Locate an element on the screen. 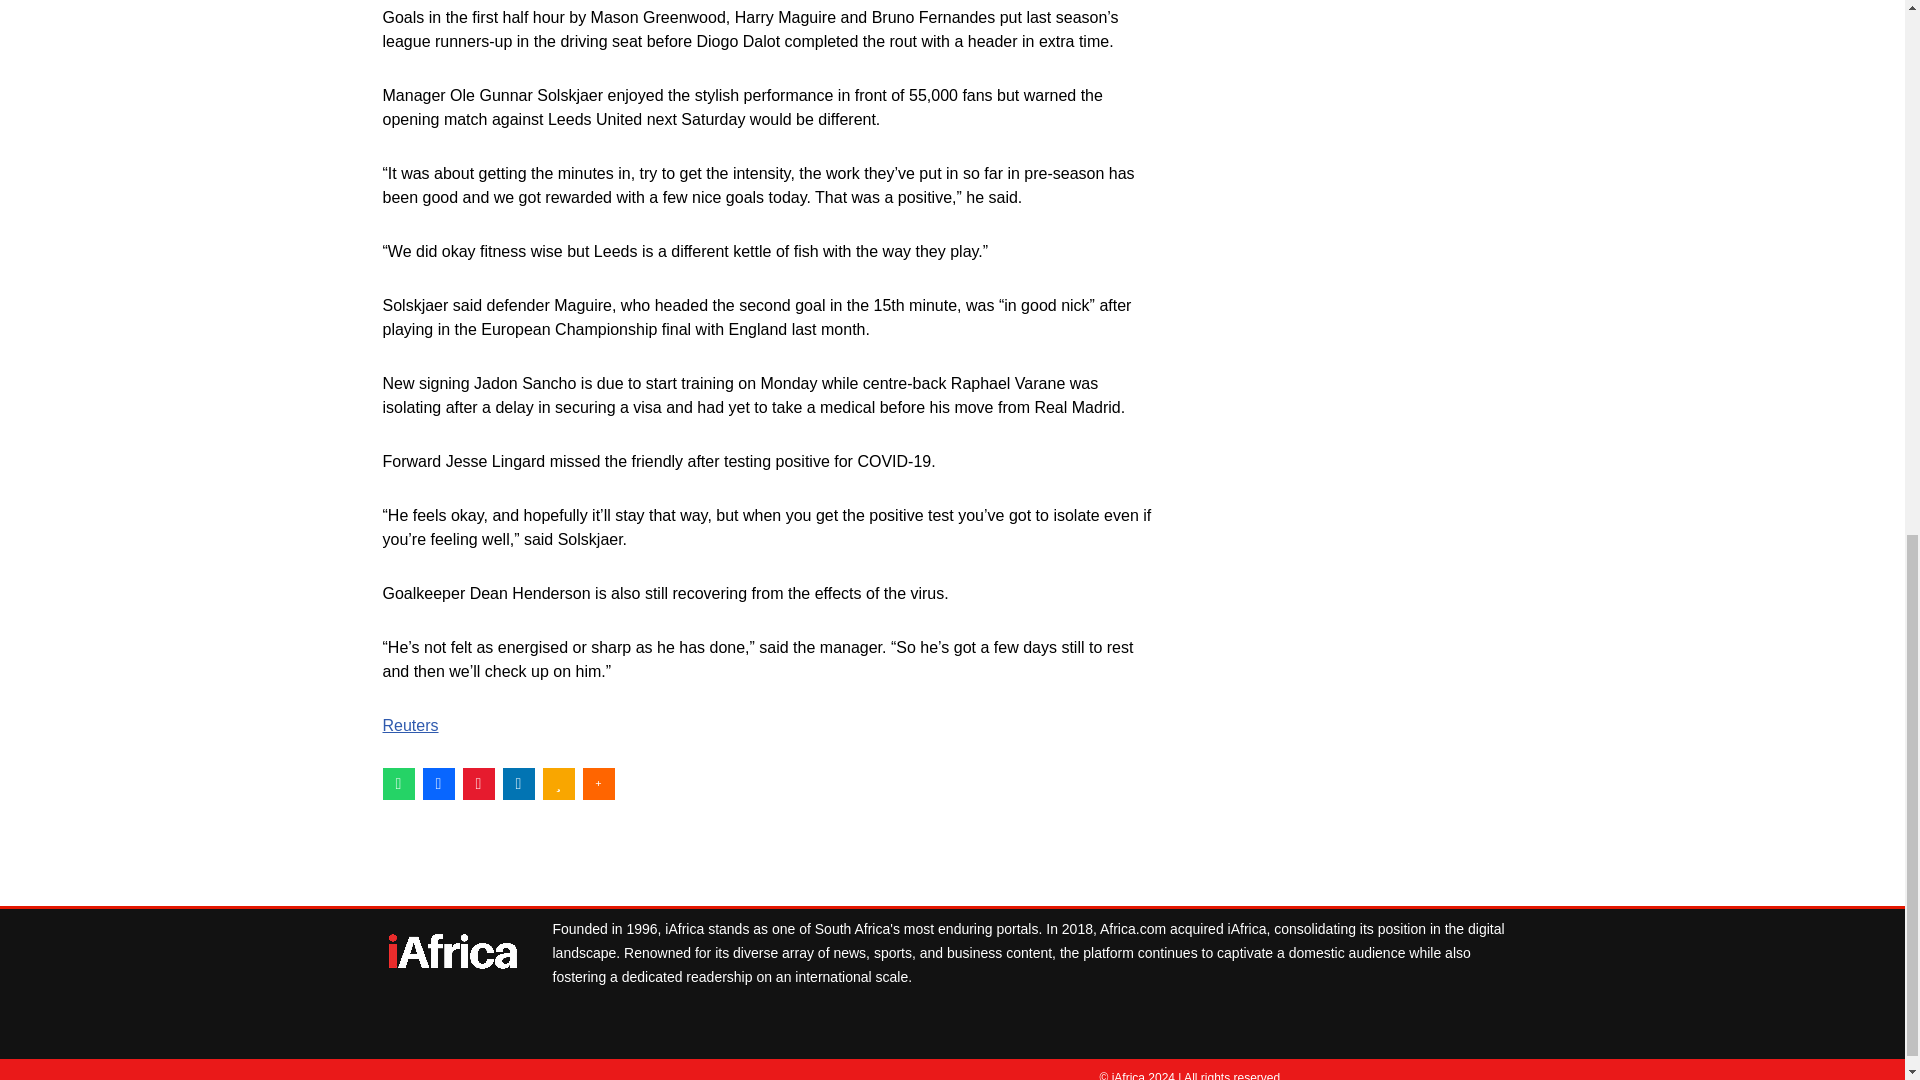 This screenshot has height=1080, width=1920. Add this to LinkedIn is located at coordinates (517, 784).